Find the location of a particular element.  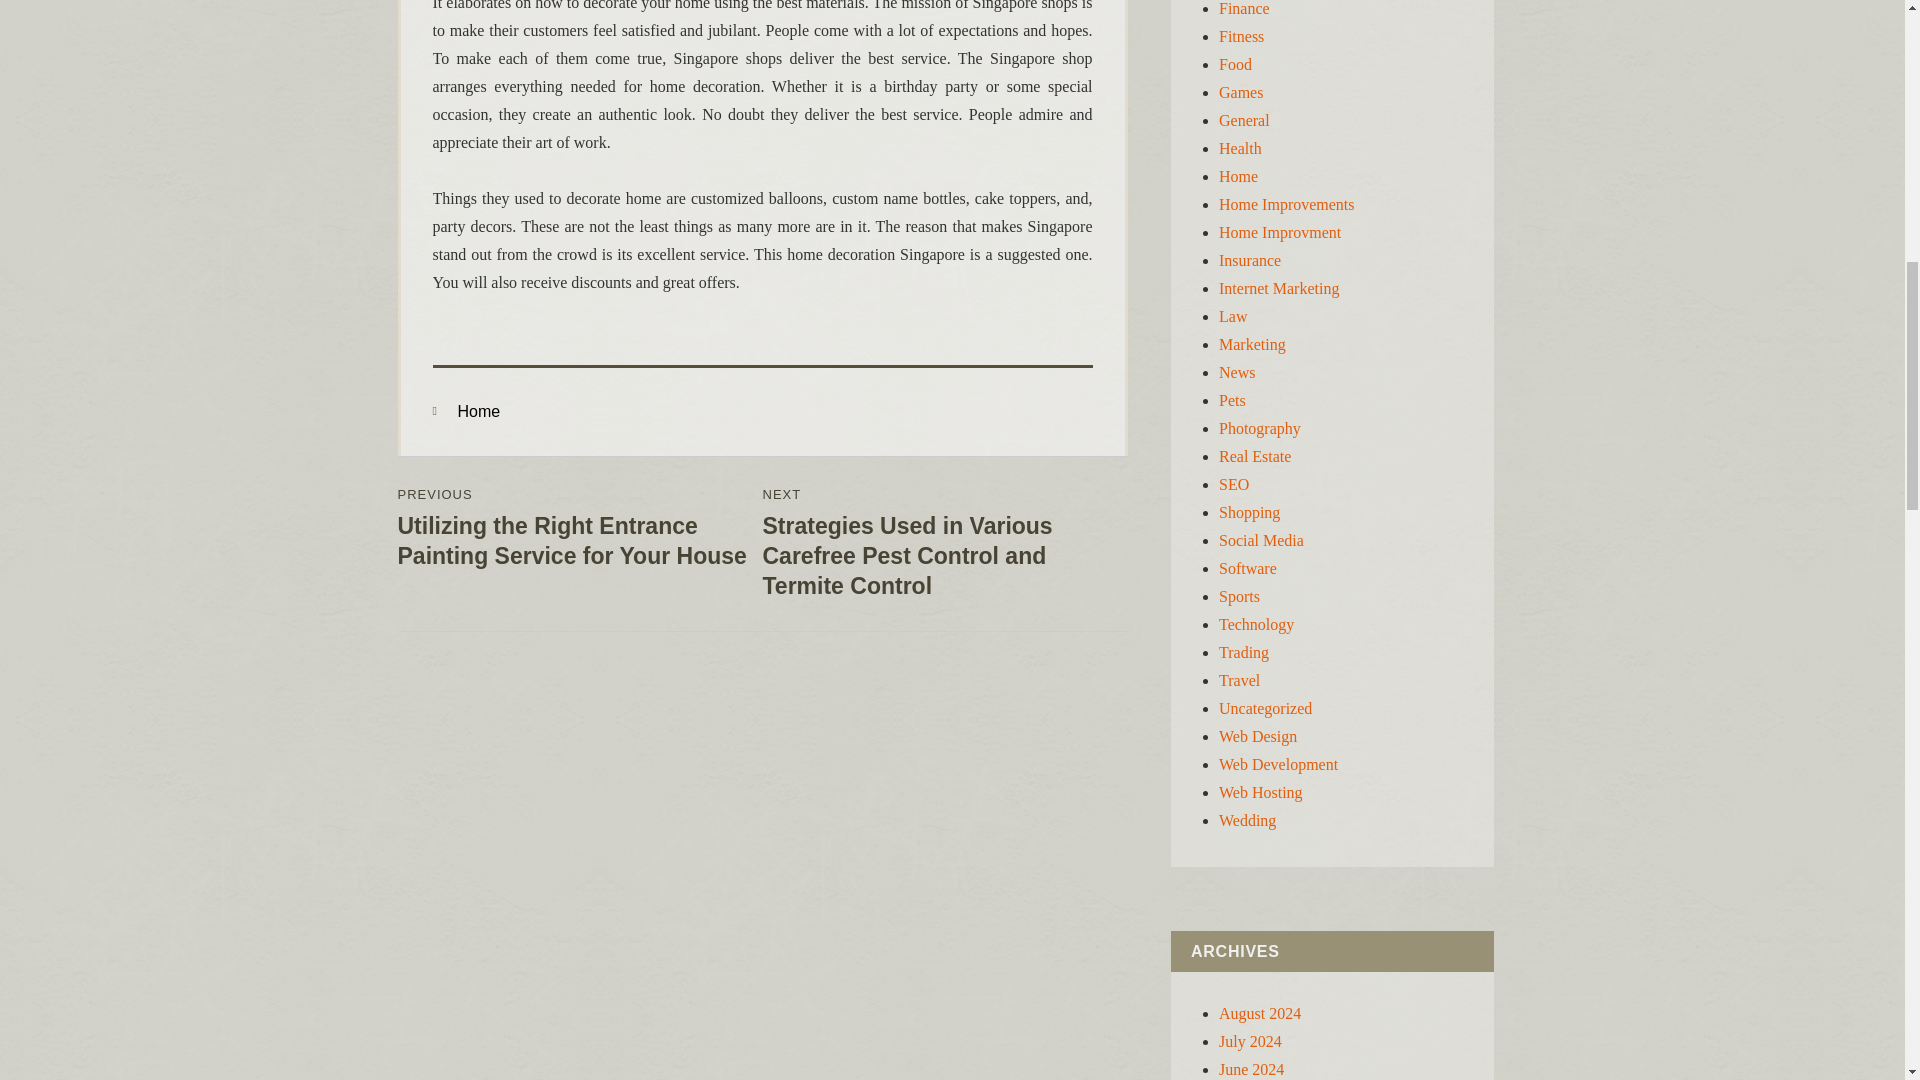

General is located at coordinates (1244, 120).